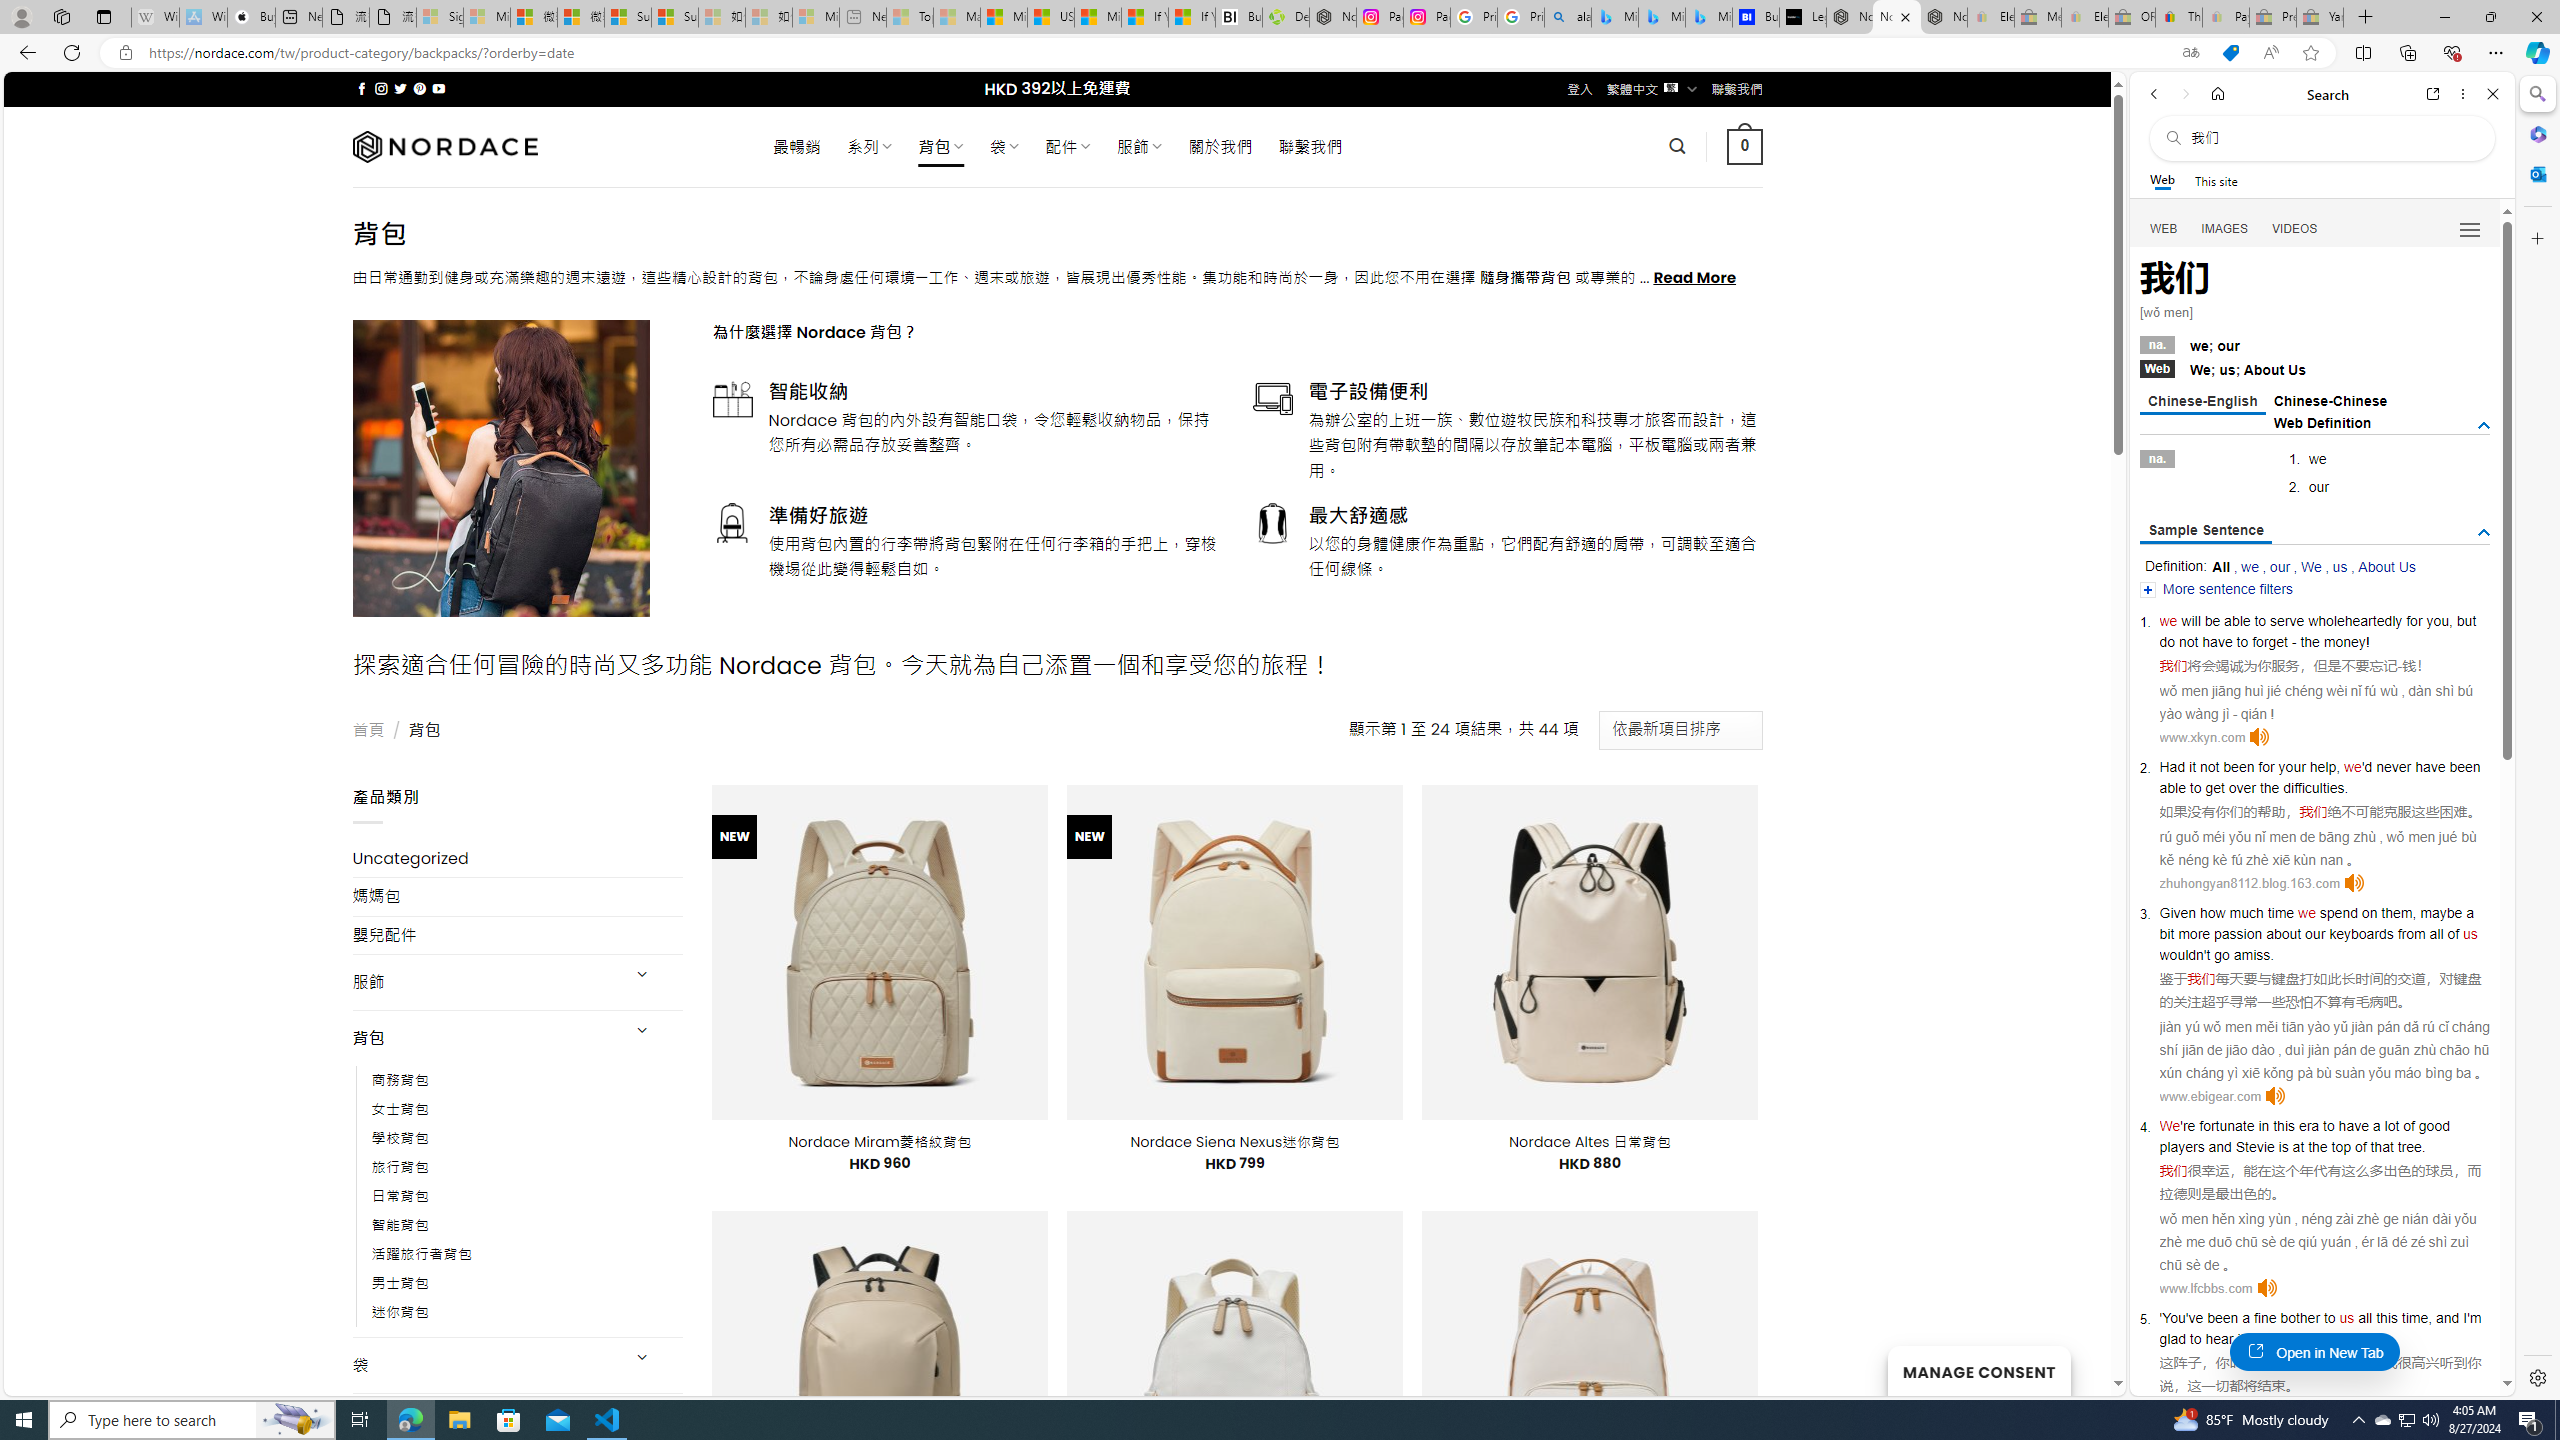  Describe the element at coordinates (2315, 344) in the screenshot. I see `na.we; our` at that location.